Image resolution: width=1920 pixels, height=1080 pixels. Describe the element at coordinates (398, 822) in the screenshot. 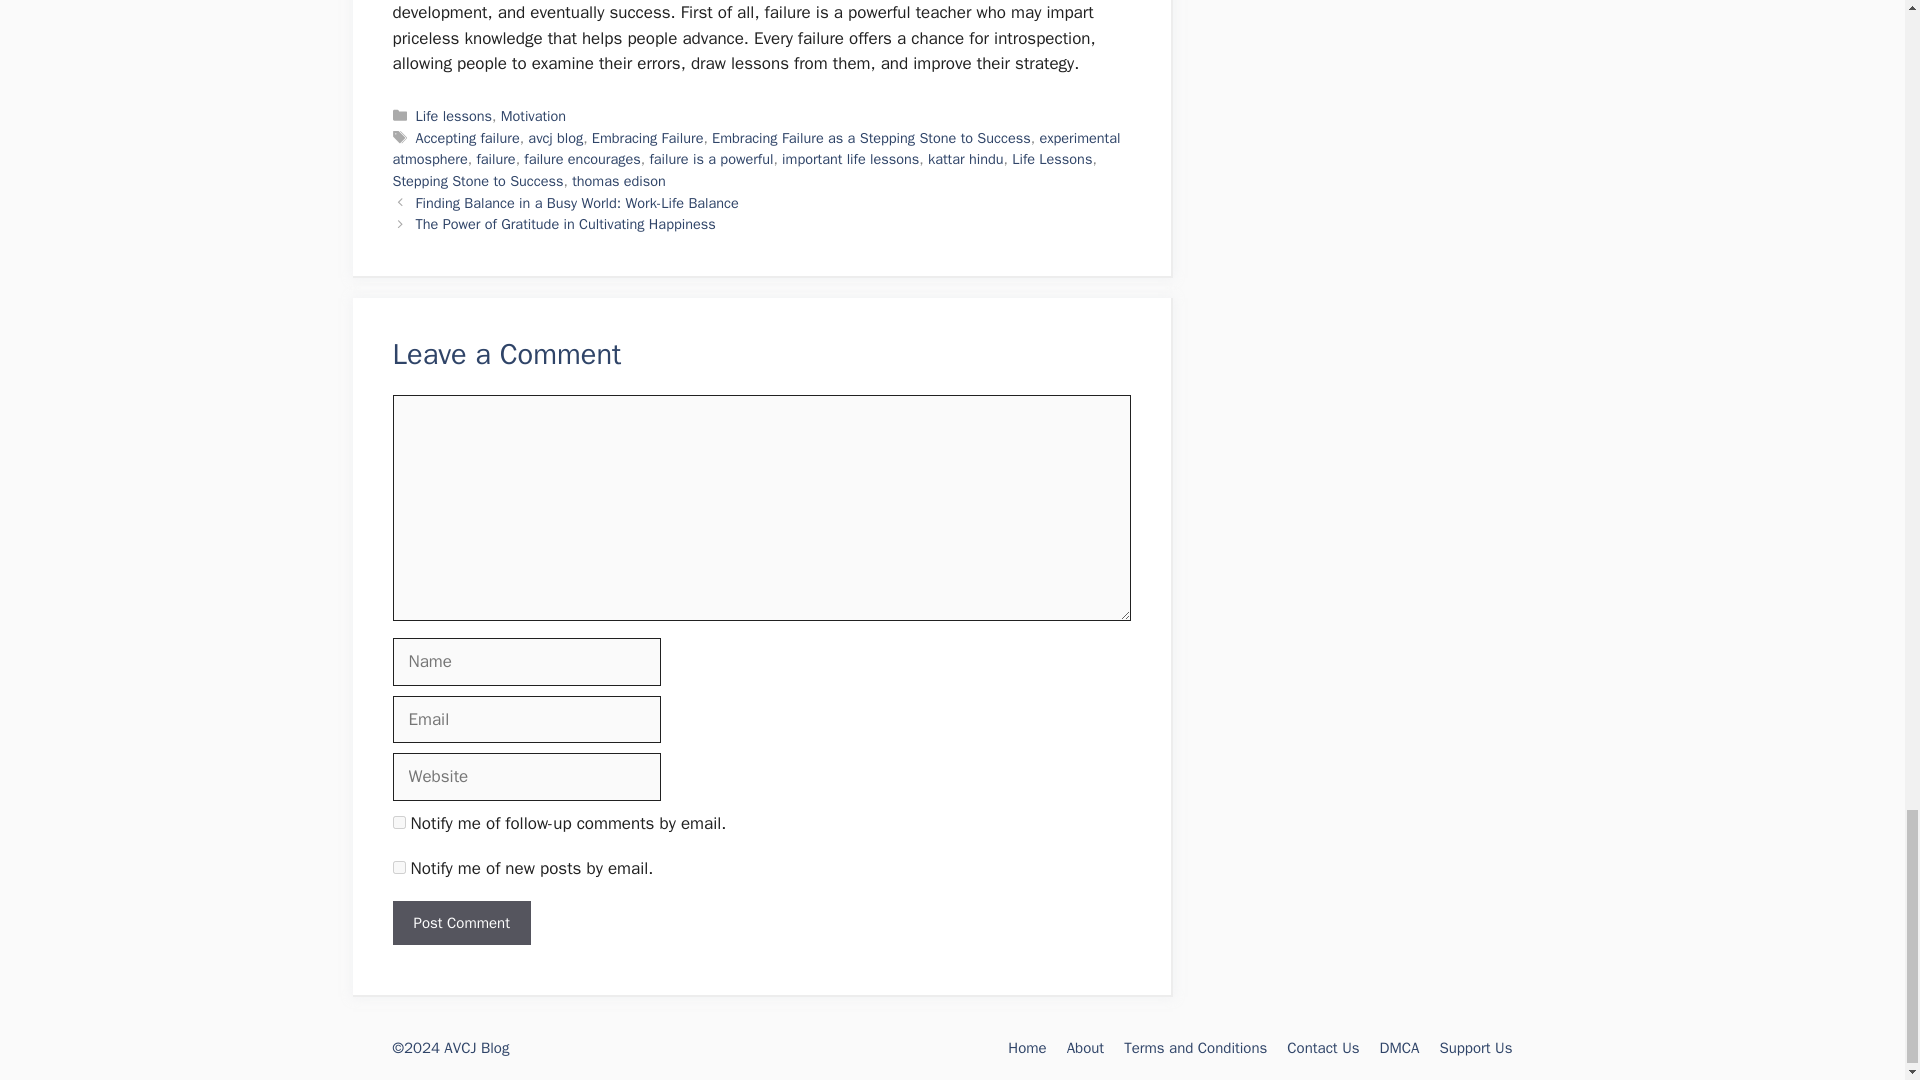

I see `subscribe` at that location.